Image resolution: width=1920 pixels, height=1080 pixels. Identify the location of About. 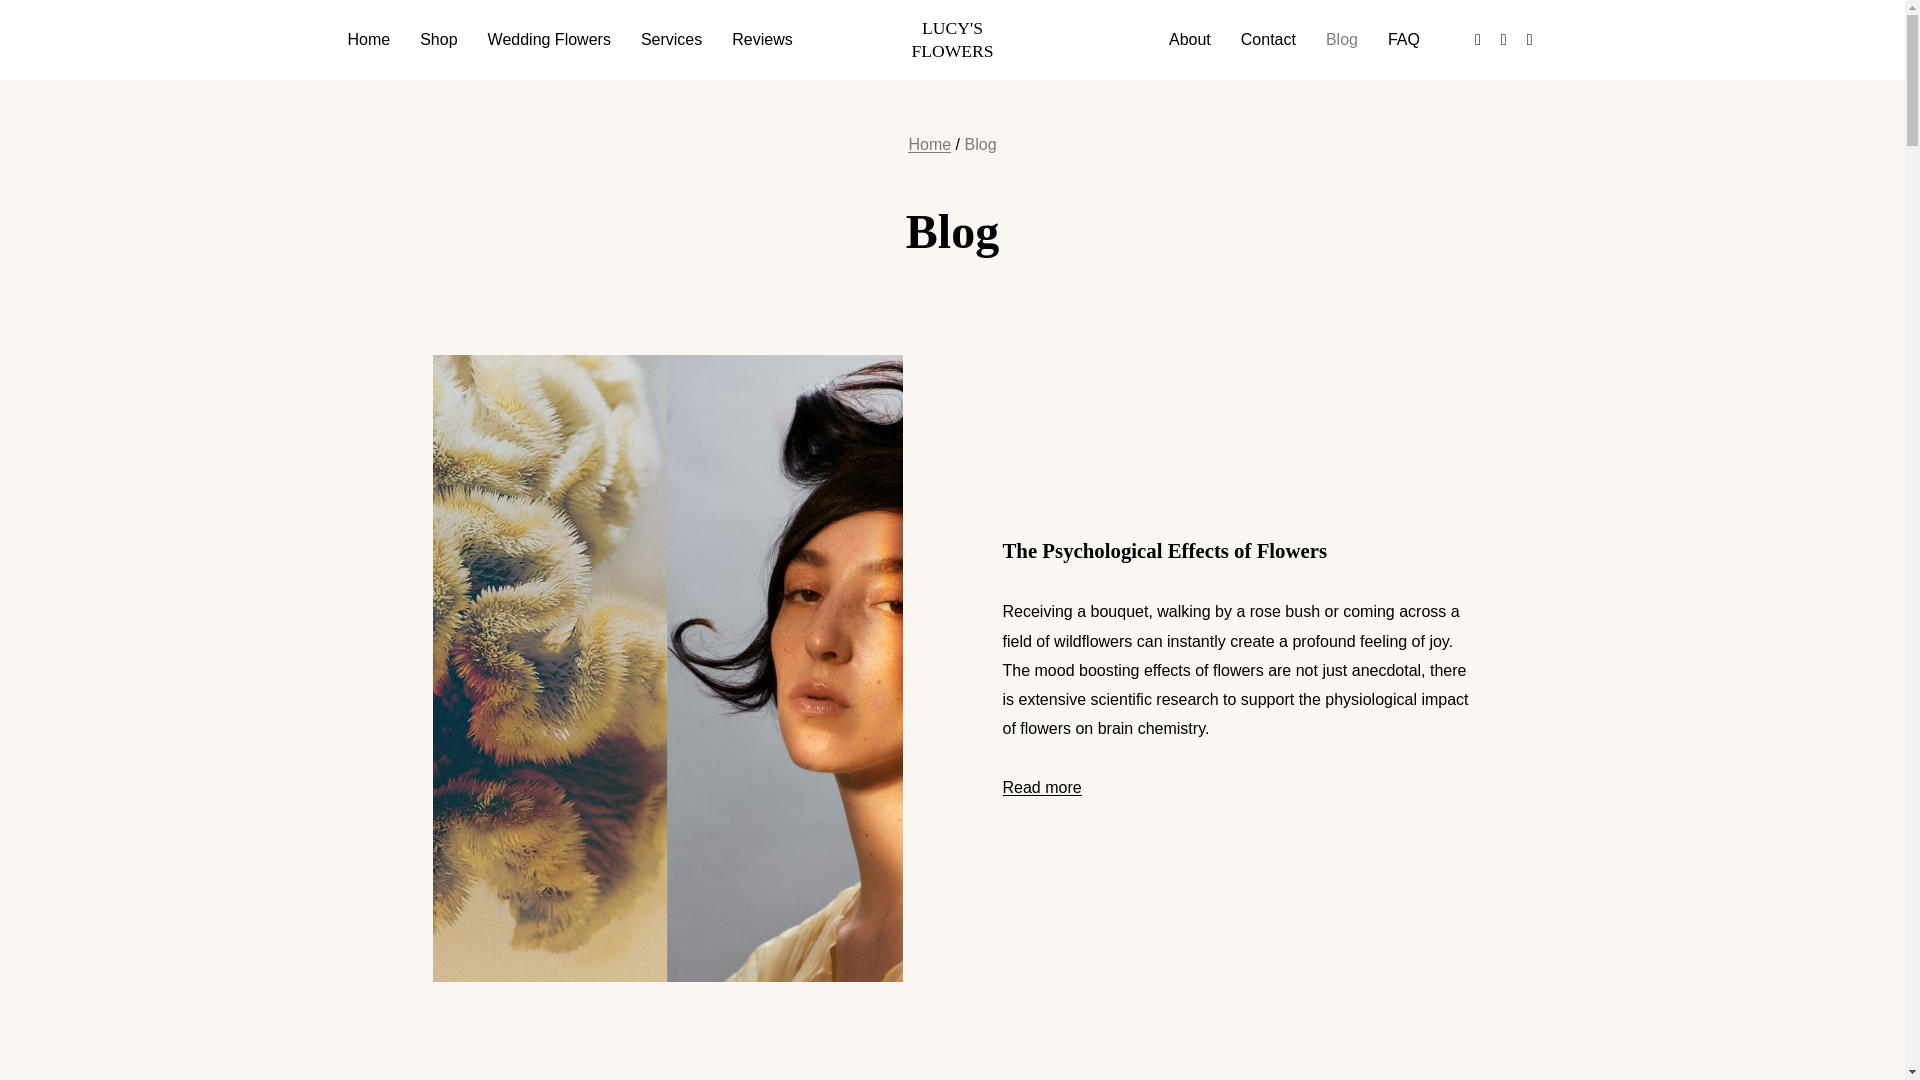
(1190, 39).